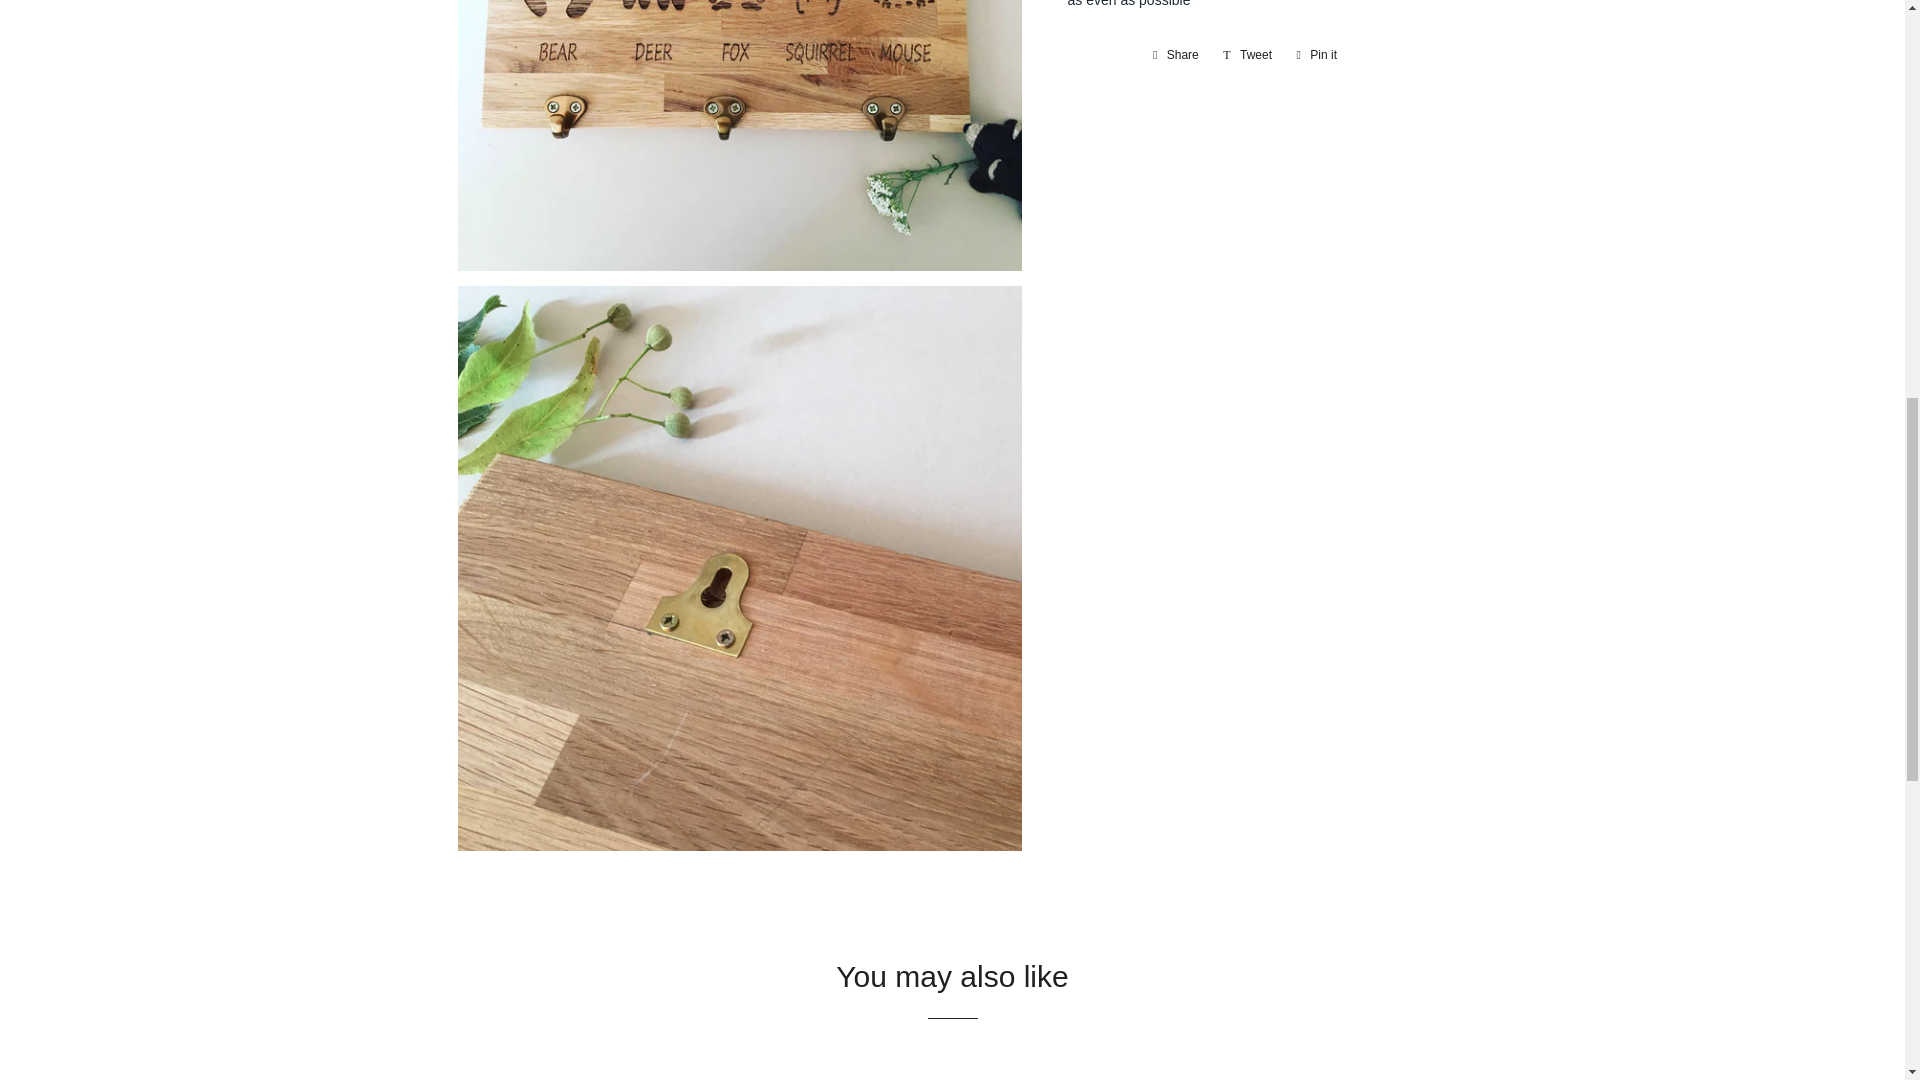  I want to click on Tweet on Twitter, so click(1176, 54).